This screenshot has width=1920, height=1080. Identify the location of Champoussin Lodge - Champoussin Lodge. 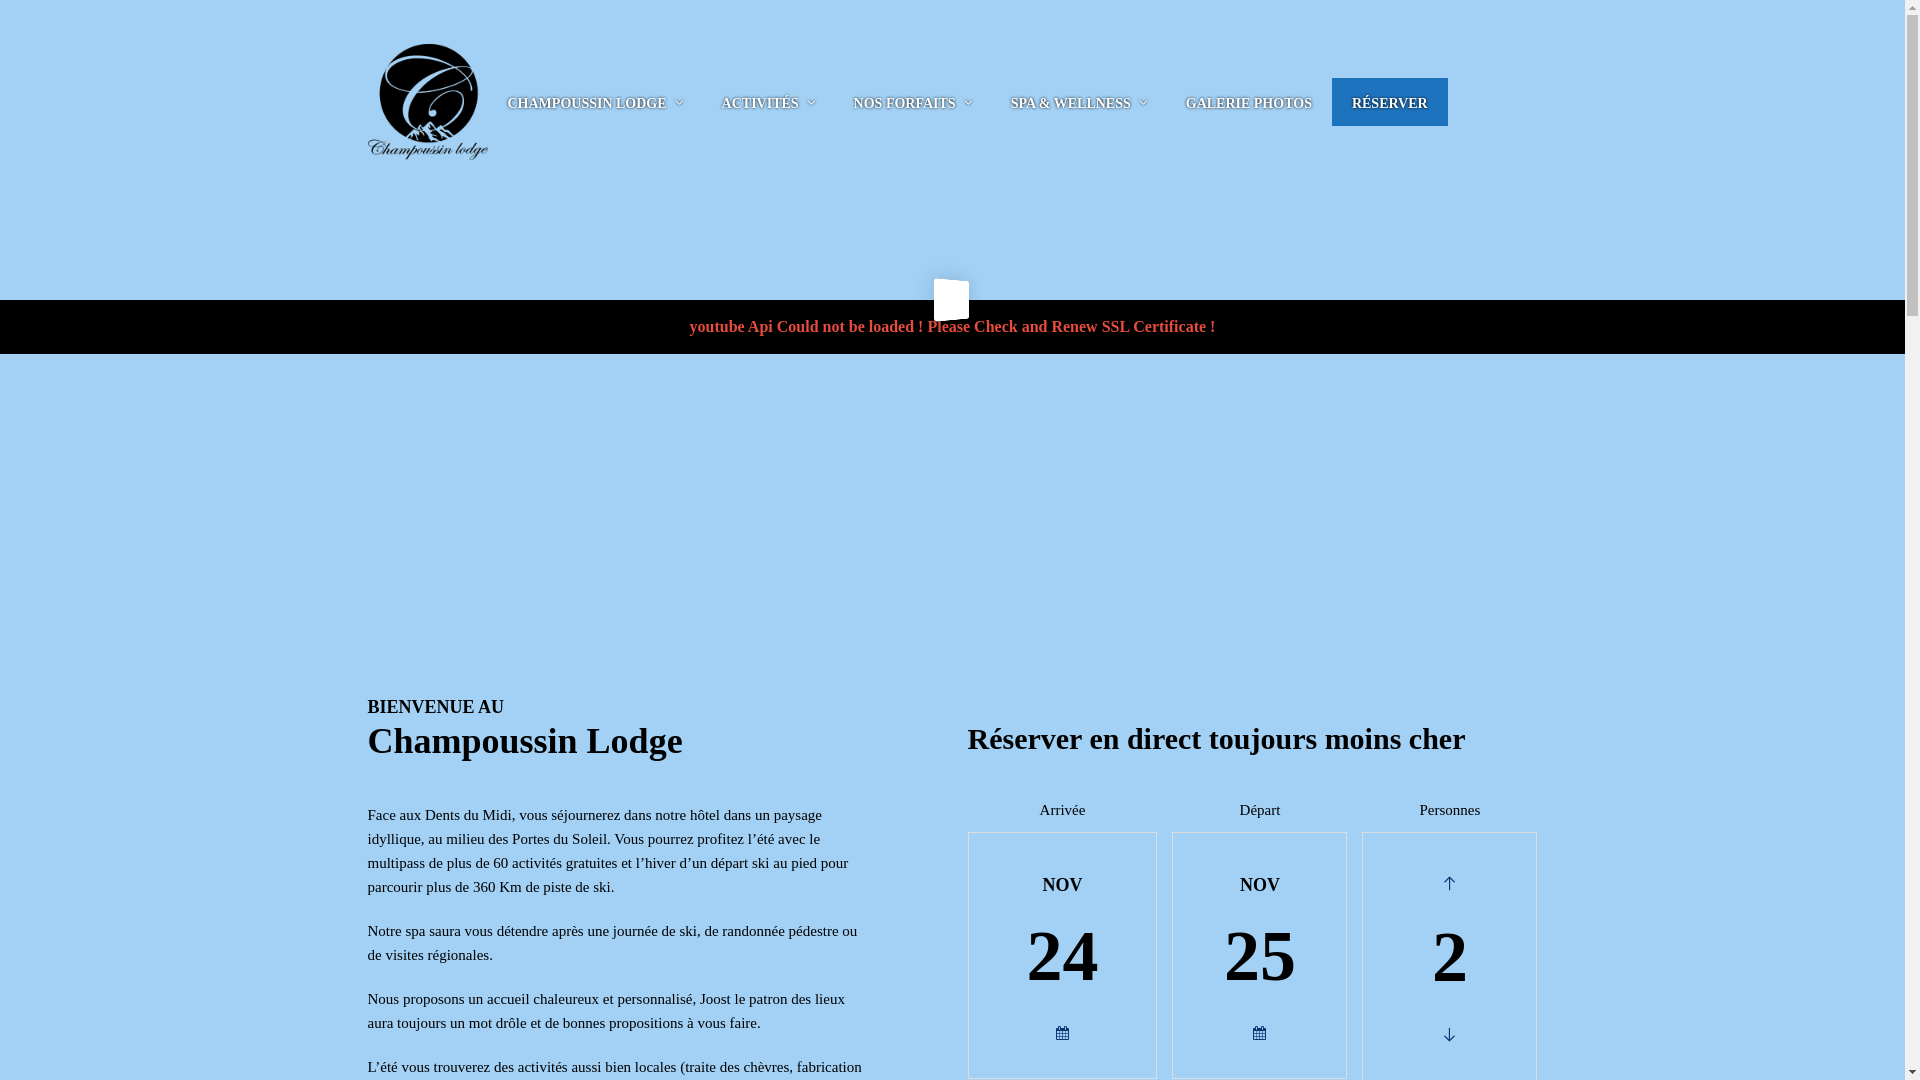
(428, 102).